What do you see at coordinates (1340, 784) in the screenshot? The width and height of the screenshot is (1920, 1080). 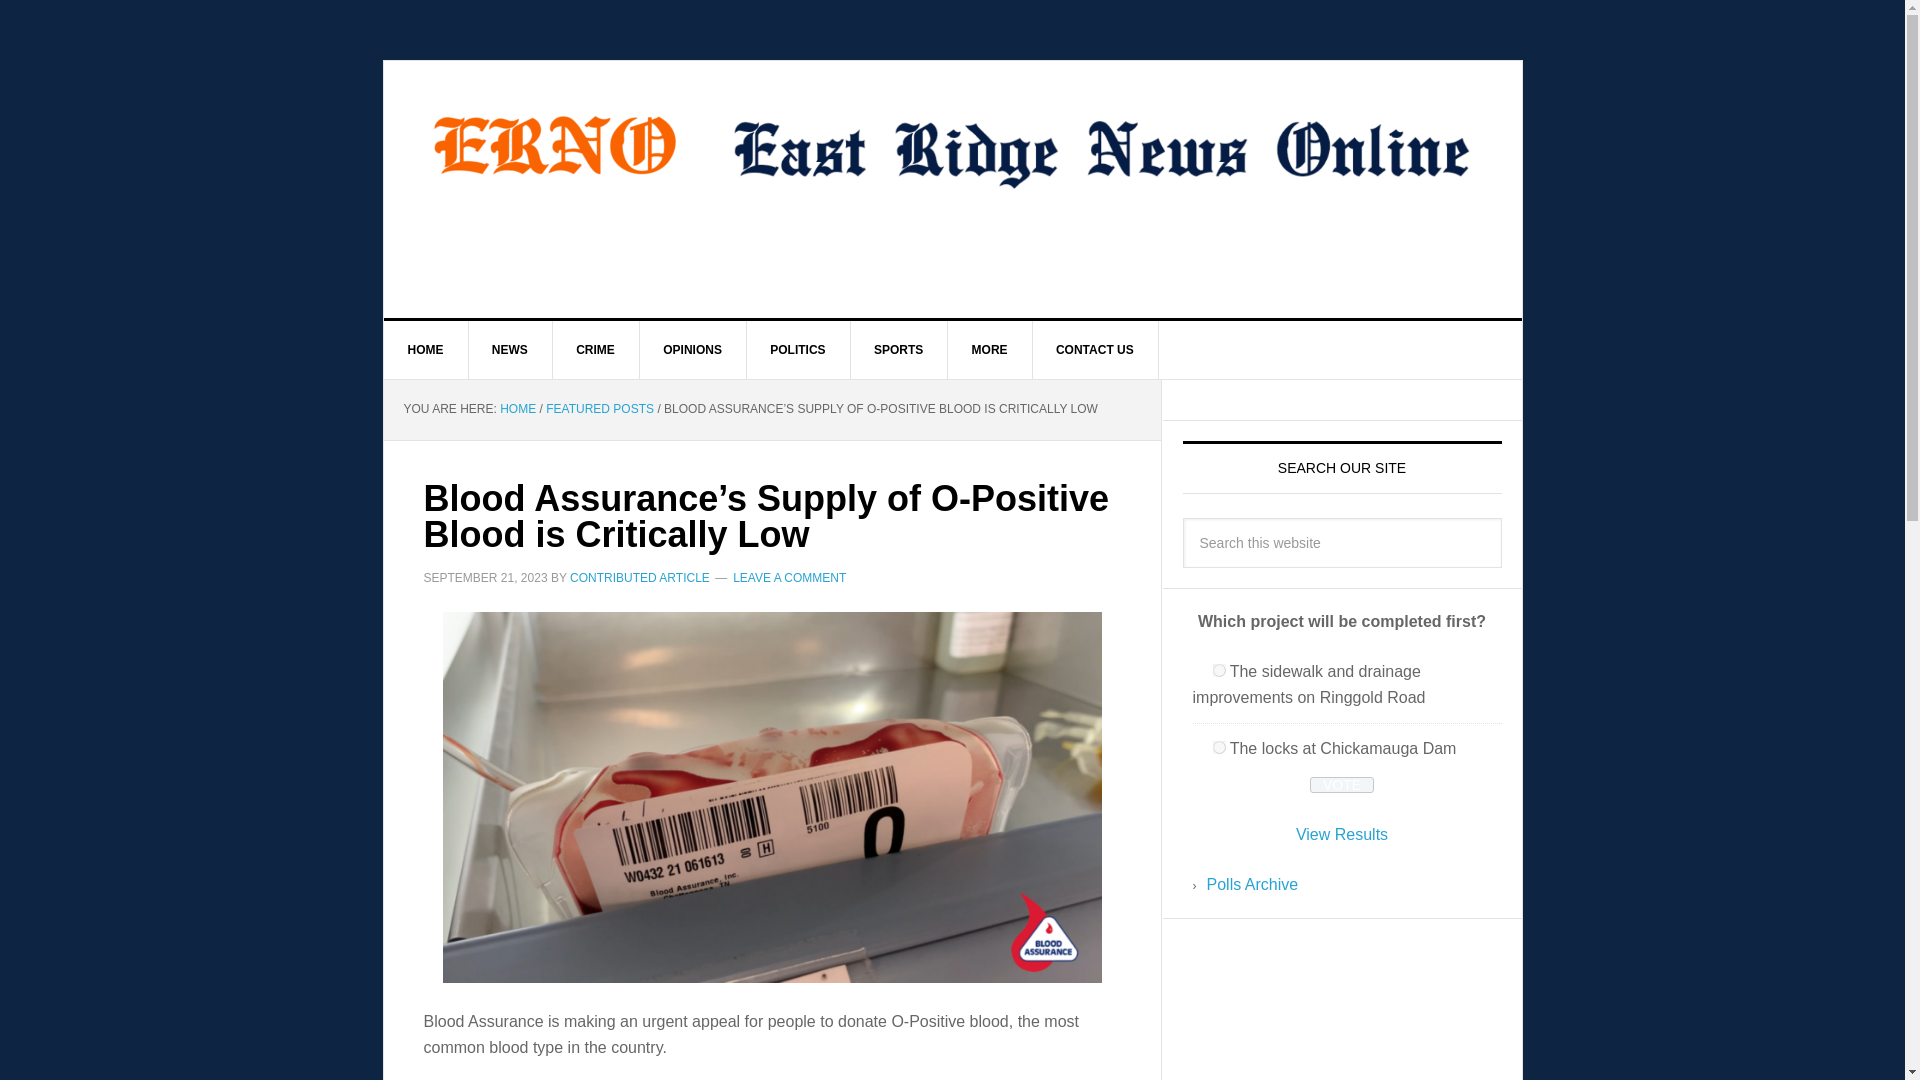 I see `   Vote   ` at bounding box center [1340, 784].